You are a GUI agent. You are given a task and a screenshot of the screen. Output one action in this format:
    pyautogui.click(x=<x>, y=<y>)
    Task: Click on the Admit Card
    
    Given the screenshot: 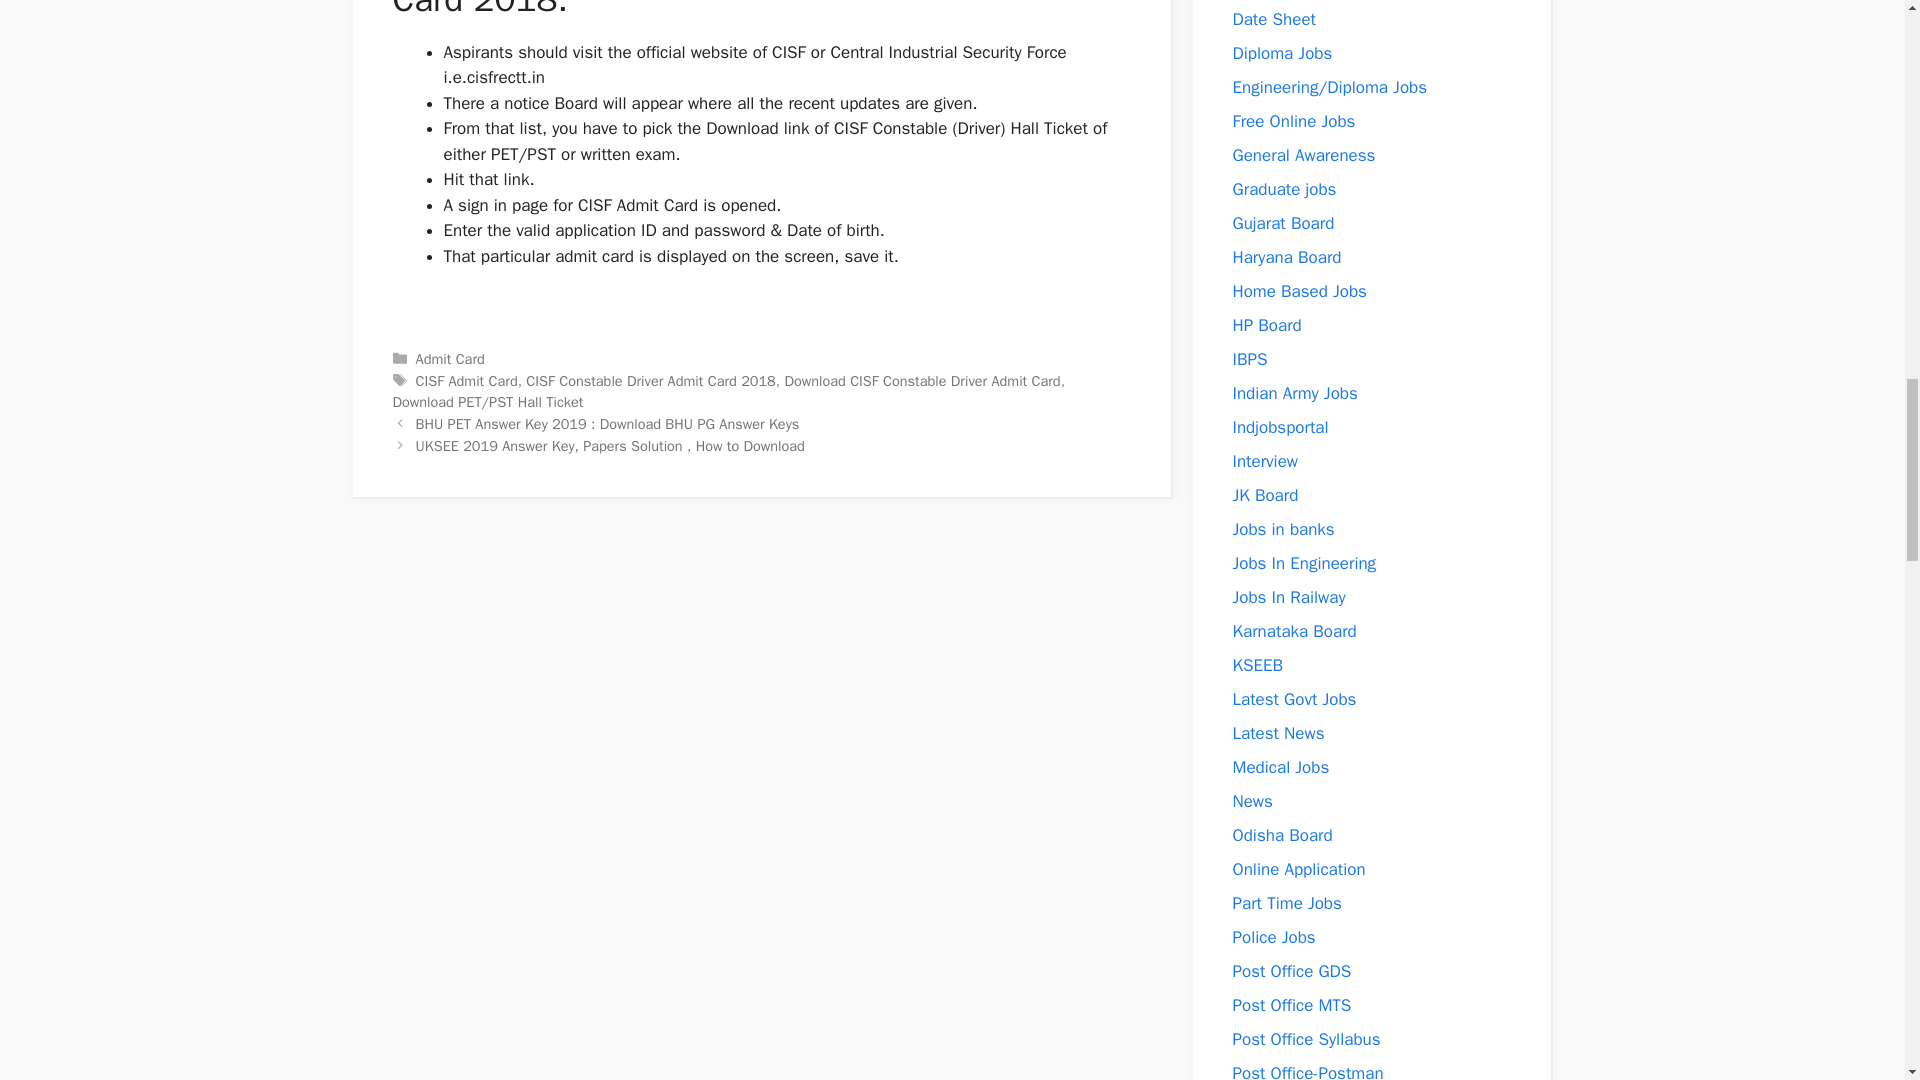 What is the action you would take?
    pyautogui.click(x=450, y=358)
    